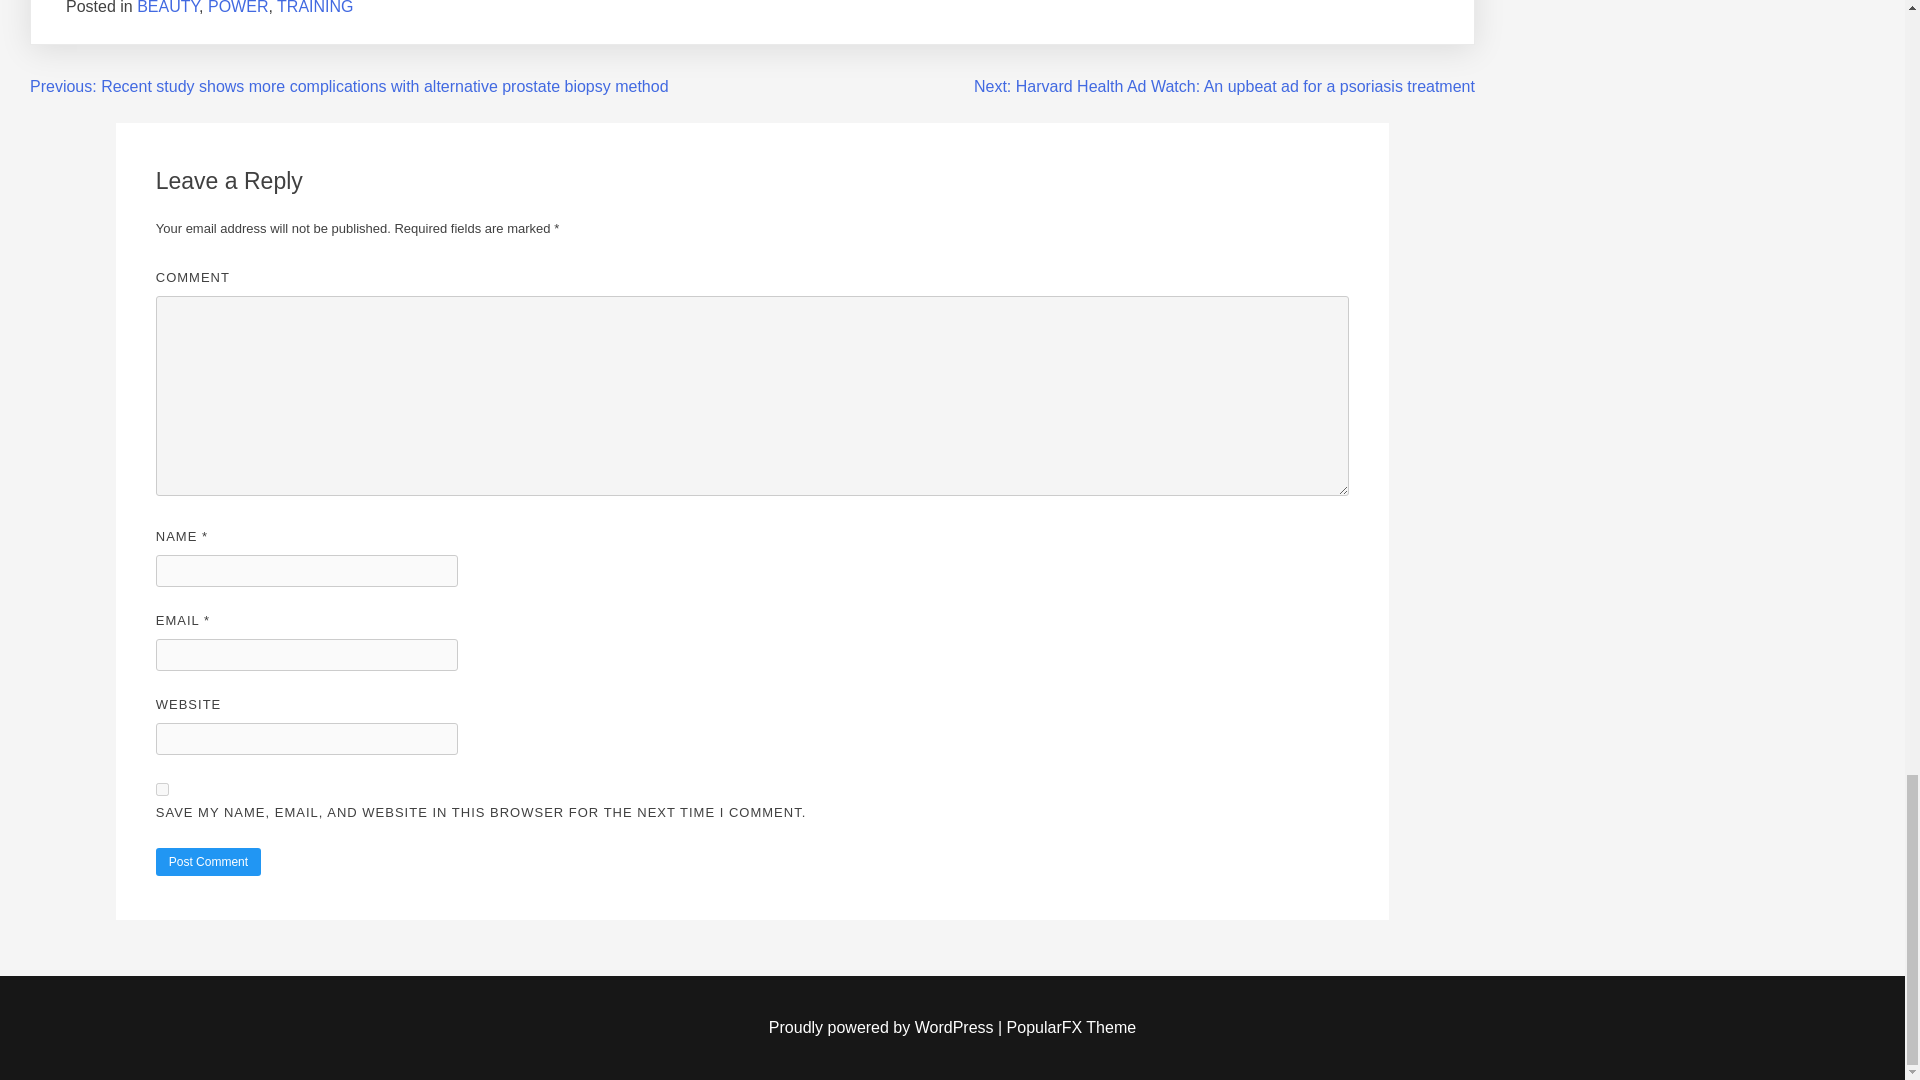 The image size is (1920, 1080). Describe the element at coordinates (238, 8) in the screenshot. I see `POWER` at that location.